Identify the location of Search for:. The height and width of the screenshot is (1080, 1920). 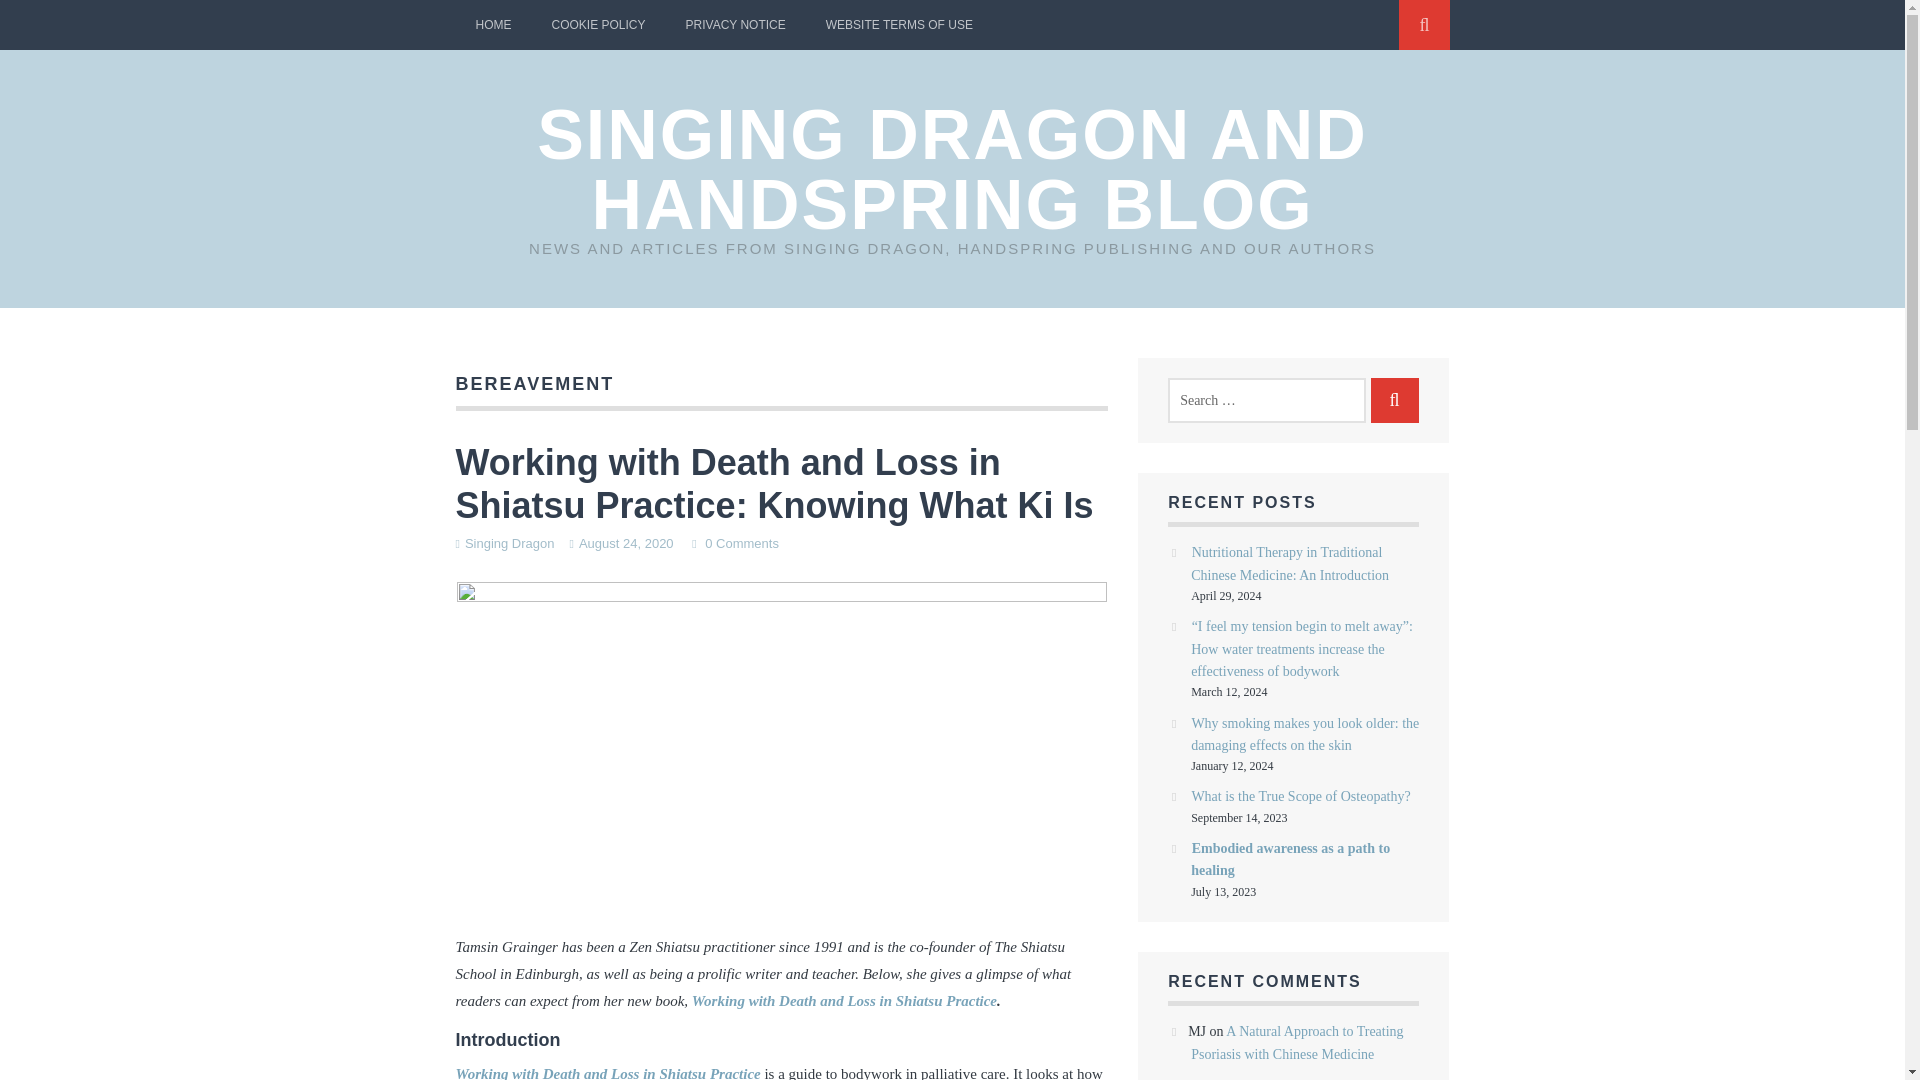
(1266, 400).